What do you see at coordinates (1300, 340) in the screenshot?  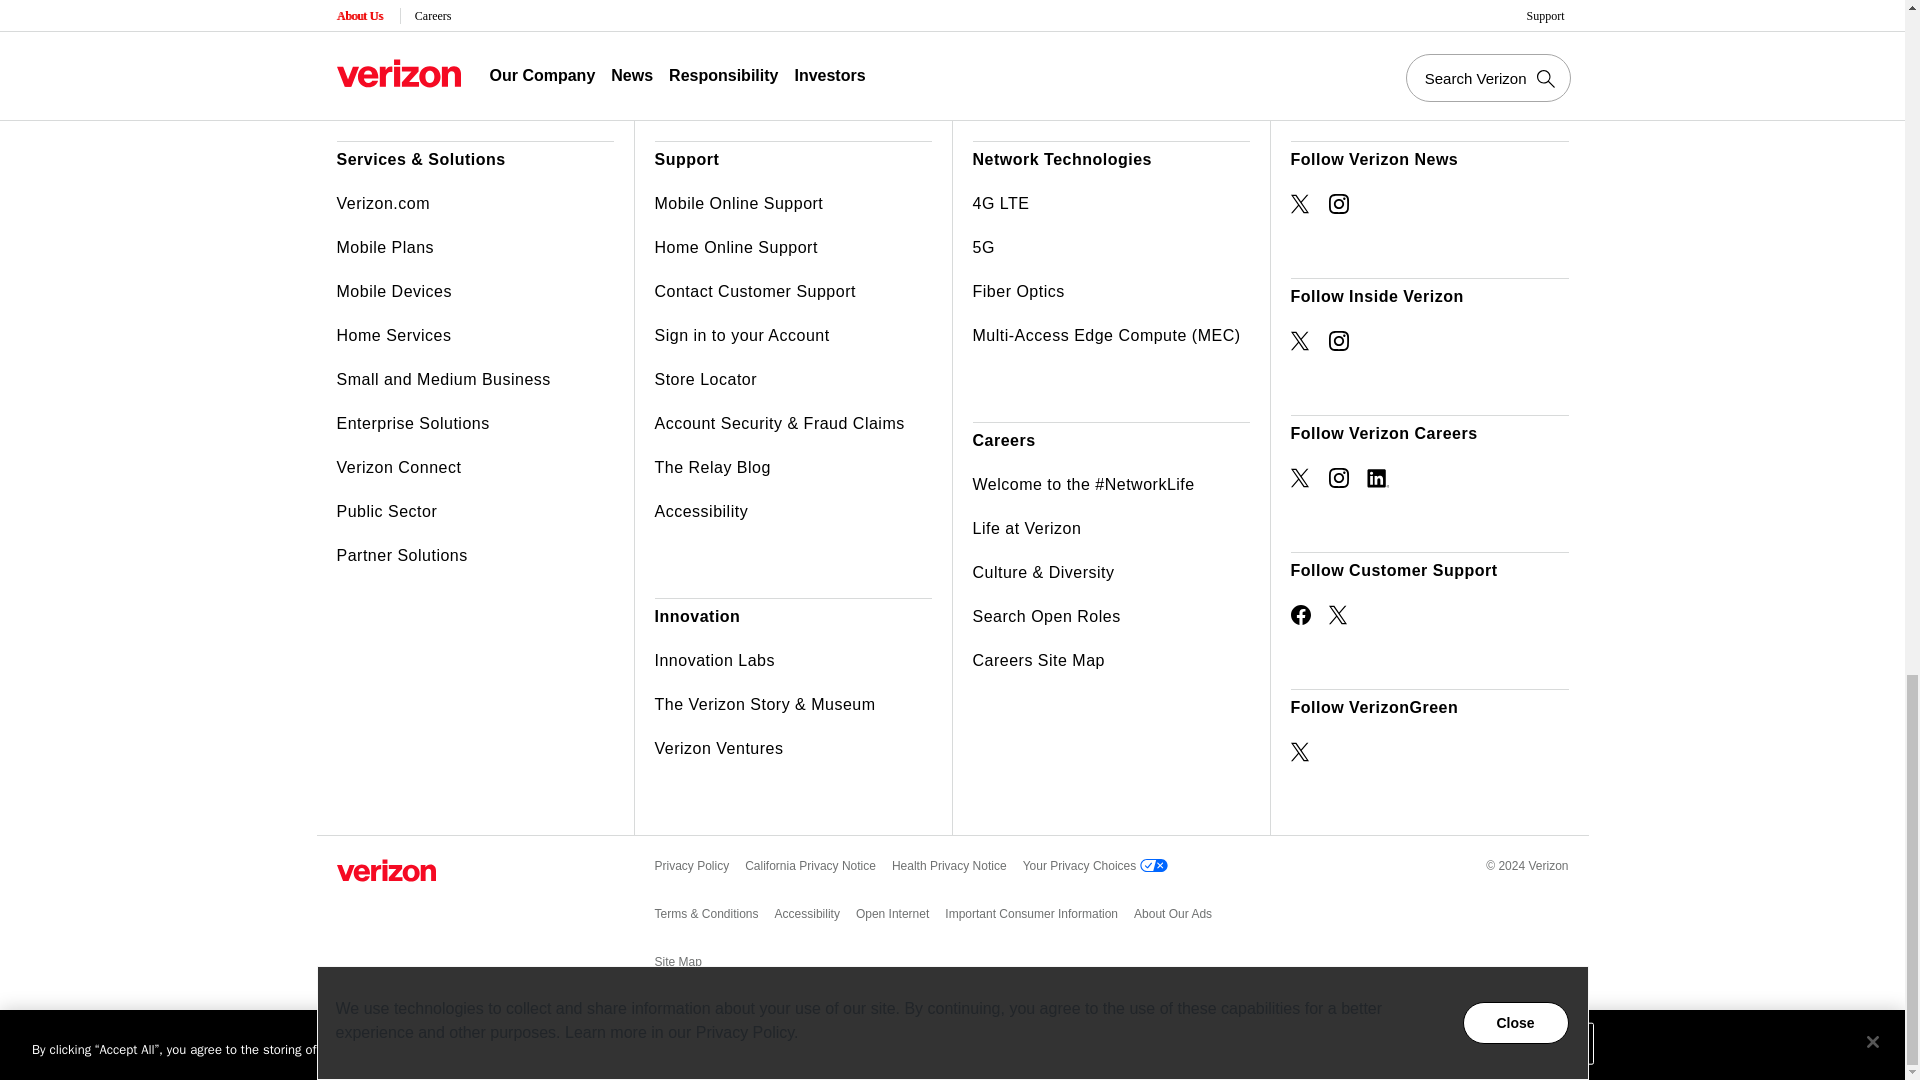 I see `Opens New Window` at bounding box center [1300, 340].